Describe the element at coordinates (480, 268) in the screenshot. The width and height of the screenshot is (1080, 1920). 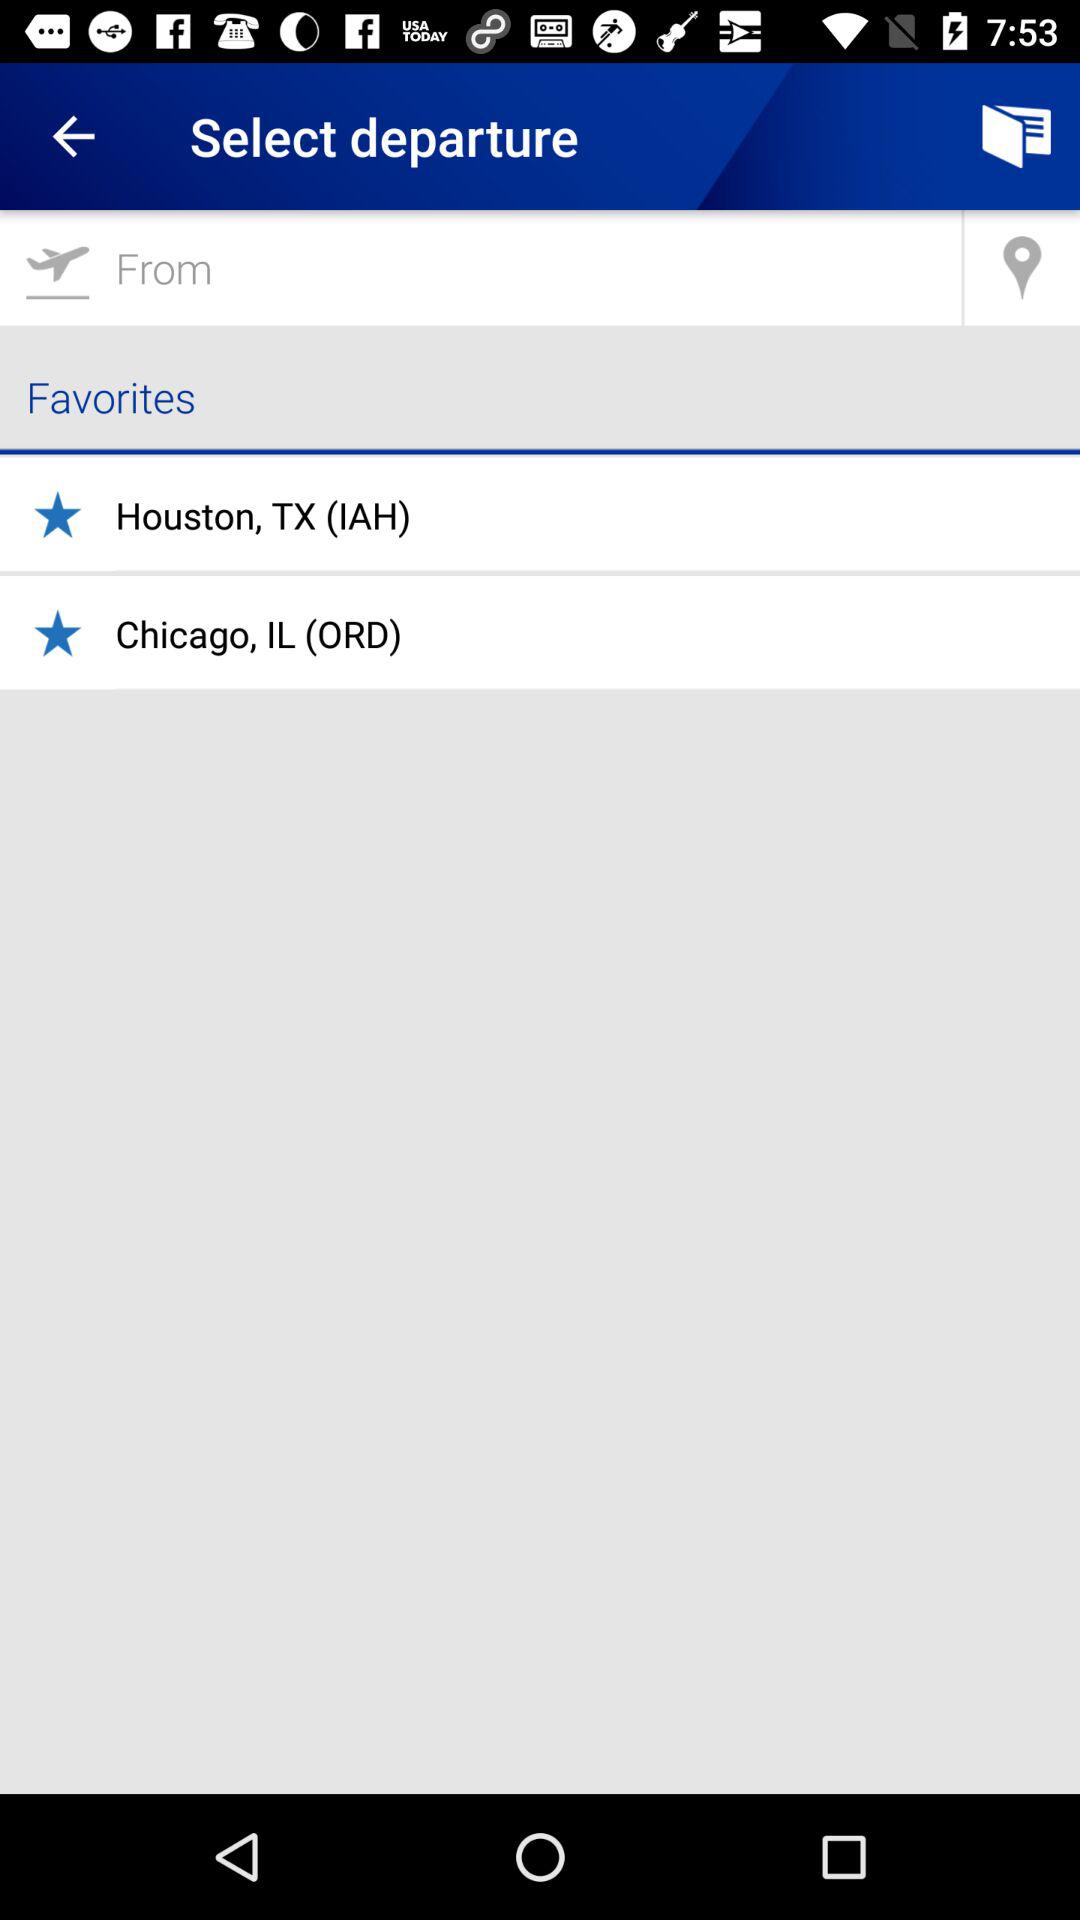
I see `turn on the item above favorites icon` at that location.